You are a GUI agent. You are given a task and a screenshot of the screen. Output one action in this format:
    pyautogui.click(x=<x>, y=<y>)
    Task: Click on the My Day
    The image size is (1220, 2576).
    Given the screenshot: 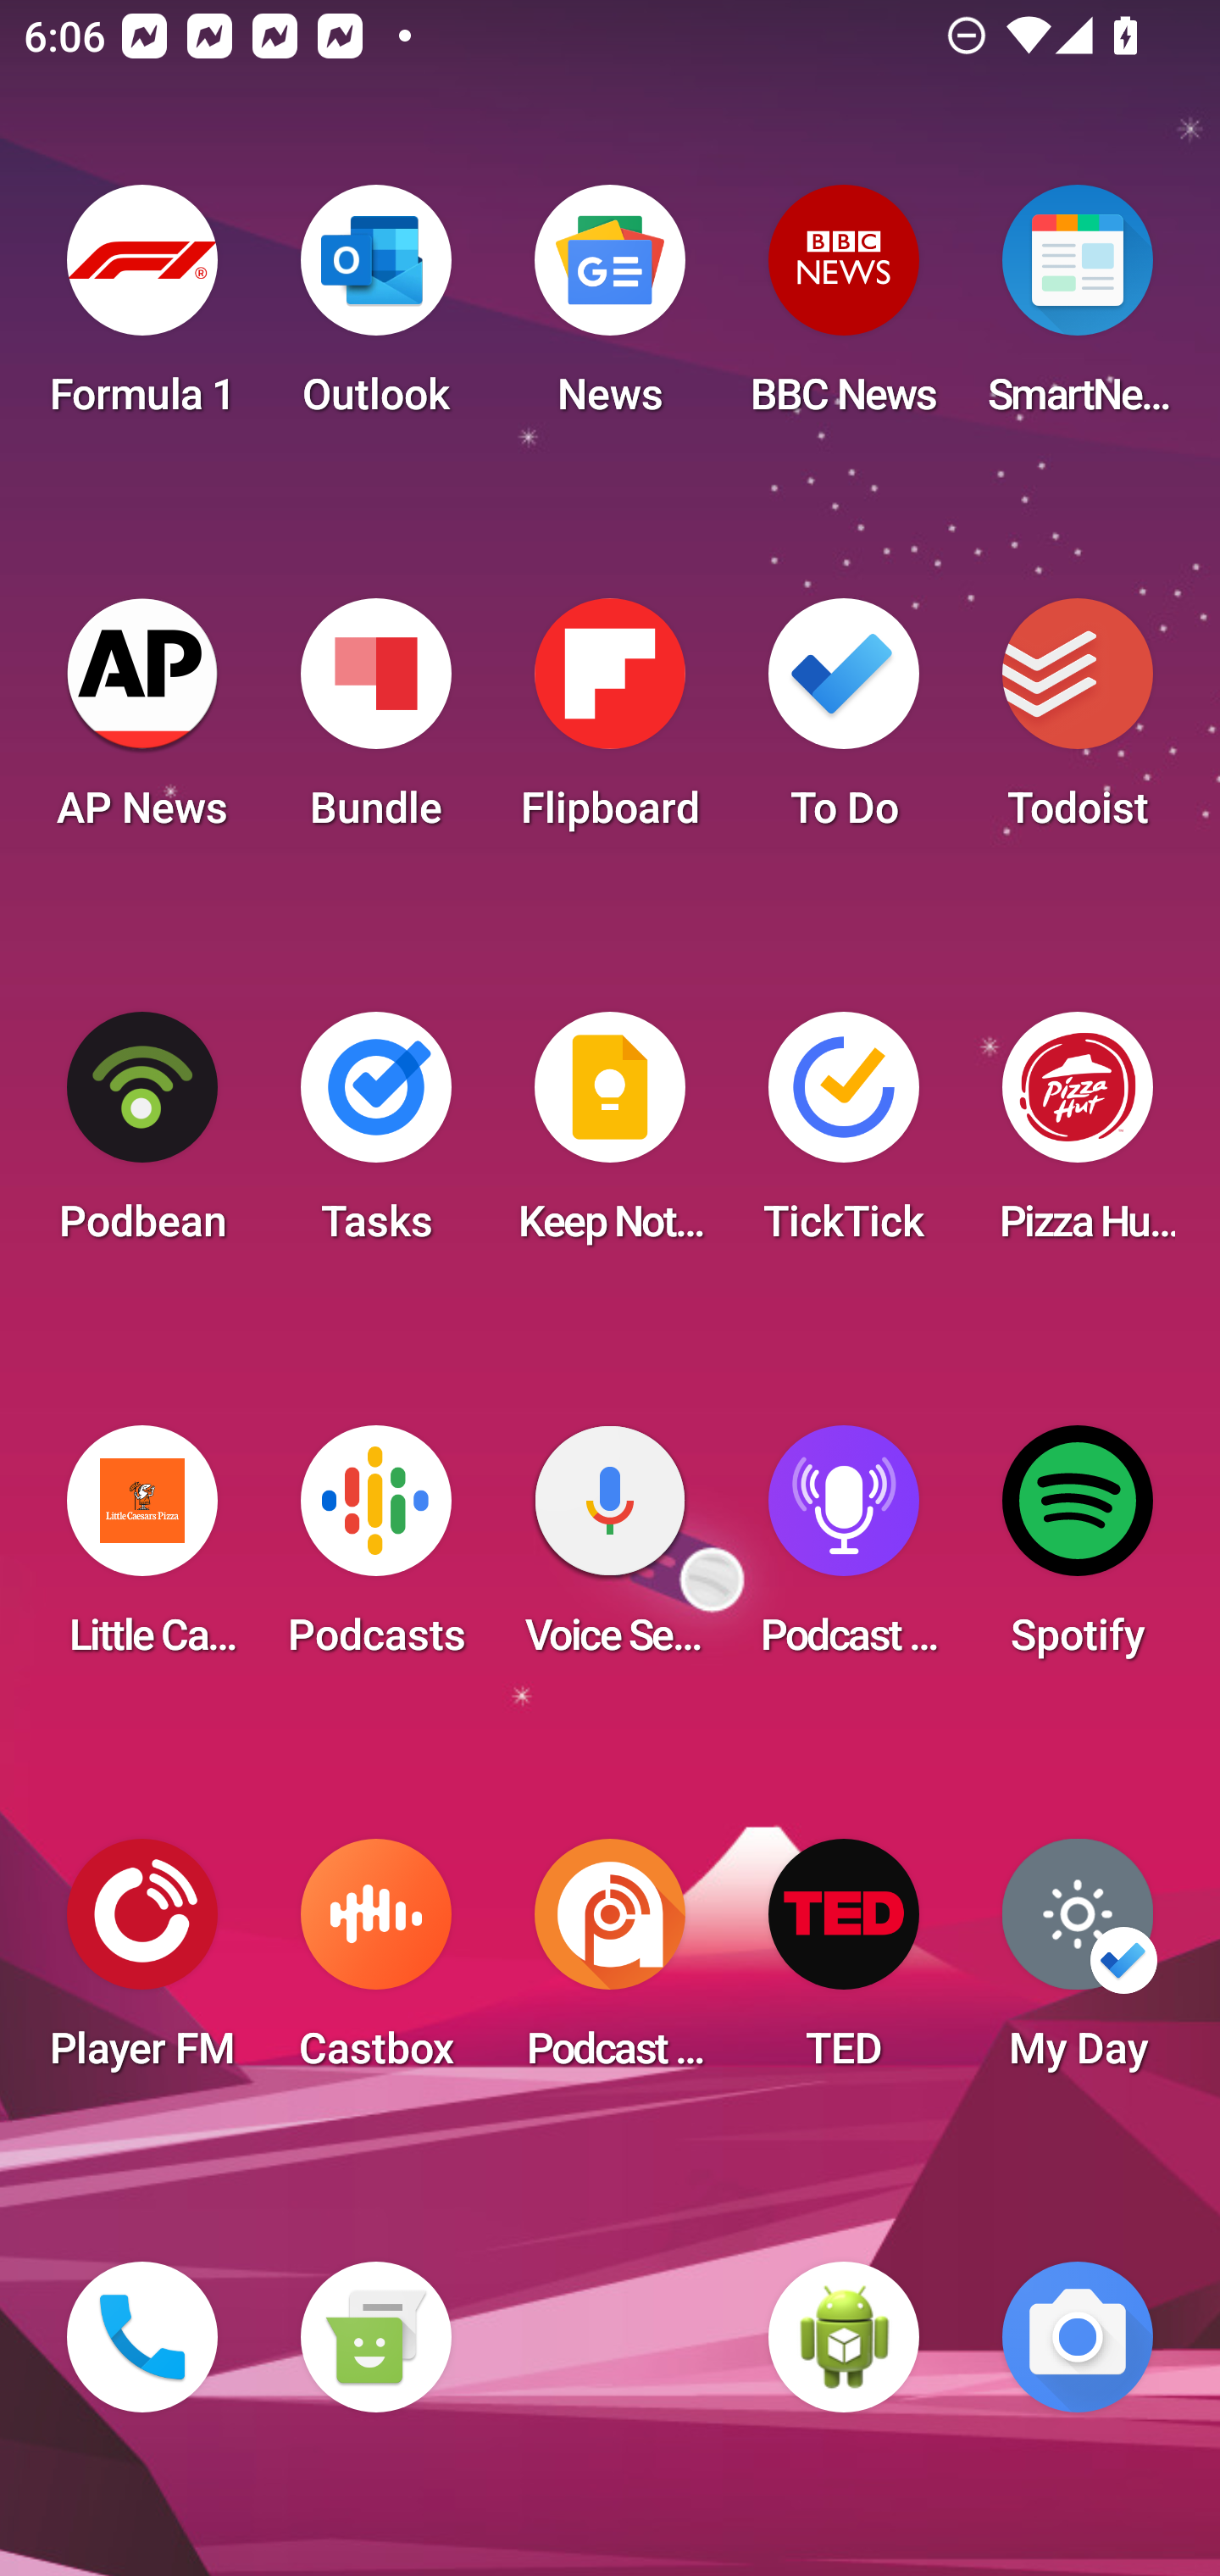 What is the action you would take?
    pyautogui.click(x=1078, y=1964)
    